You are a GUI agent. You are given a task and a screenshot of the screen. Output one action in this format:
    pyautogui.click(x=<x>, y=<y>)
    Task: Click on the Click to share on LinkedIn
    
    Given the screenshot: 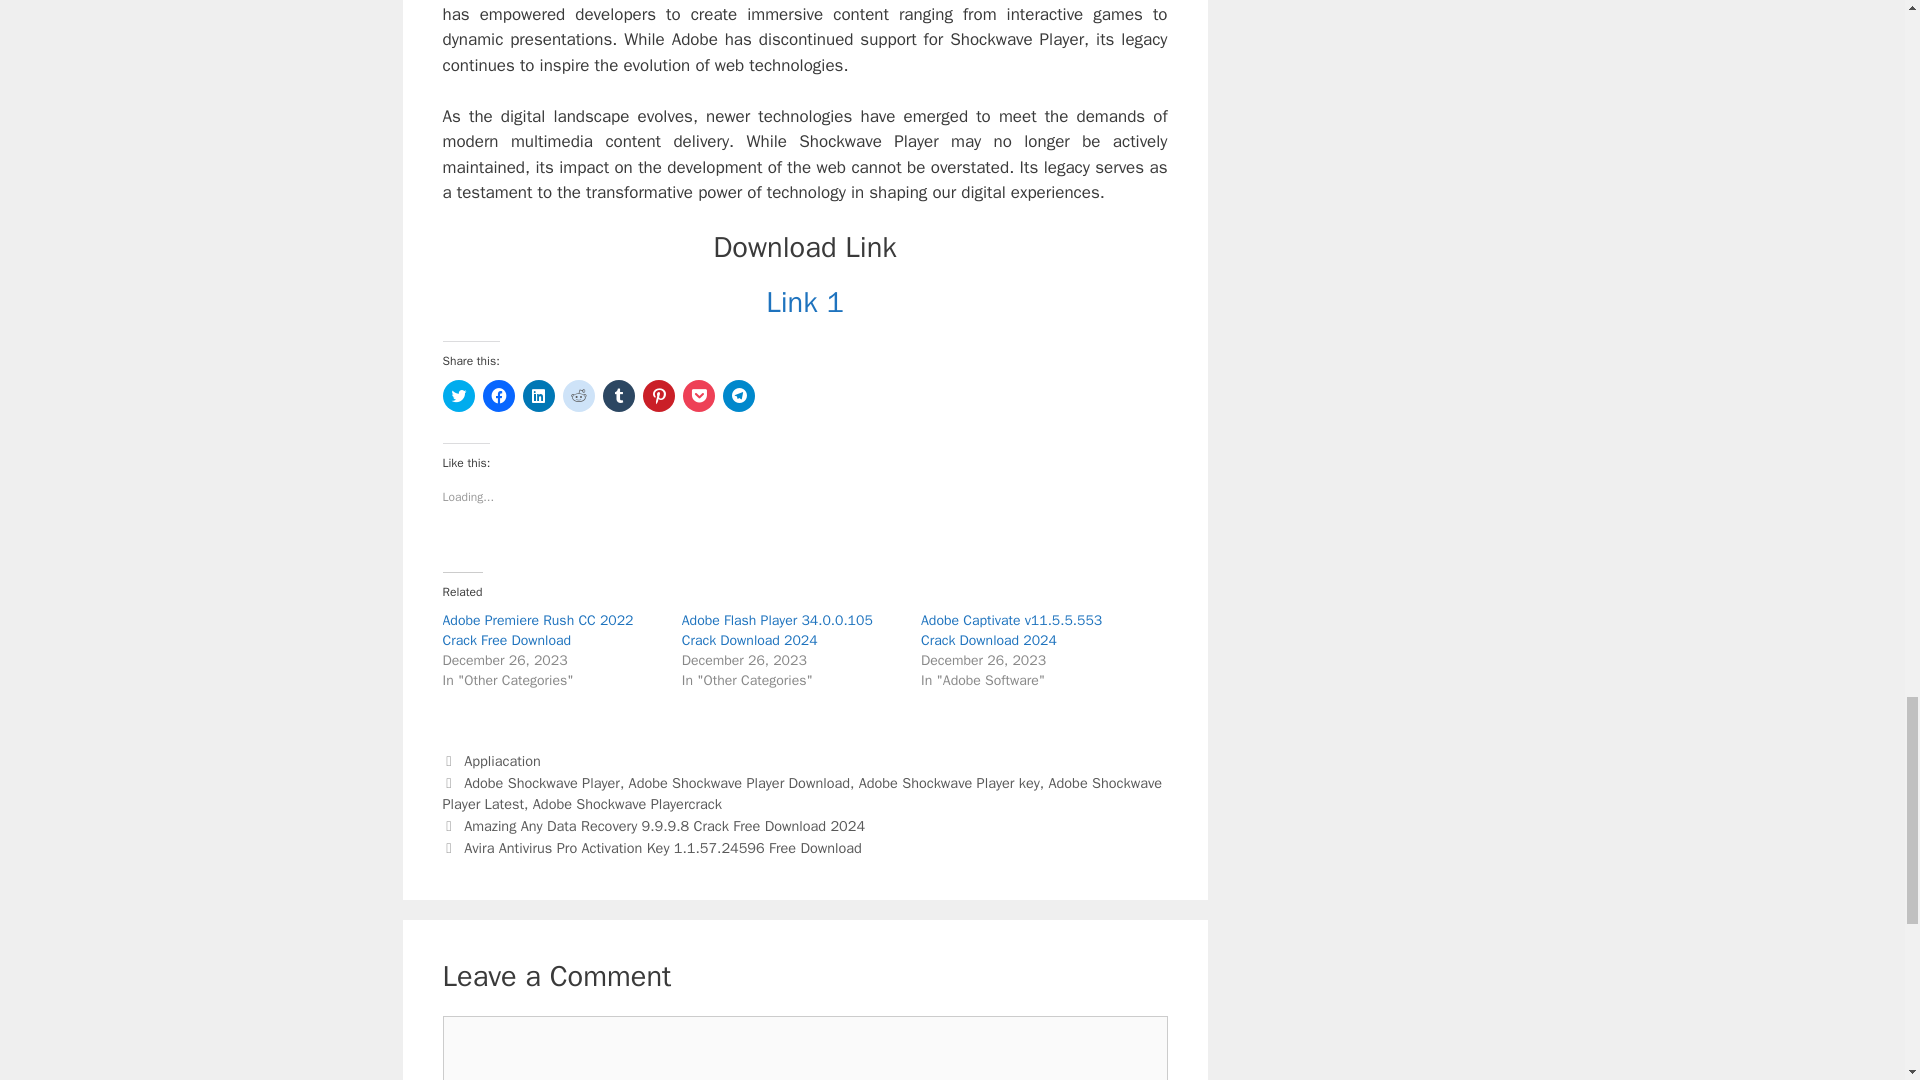 What is the action you would take?
    pyautogui.click(x=538, y=396)
    